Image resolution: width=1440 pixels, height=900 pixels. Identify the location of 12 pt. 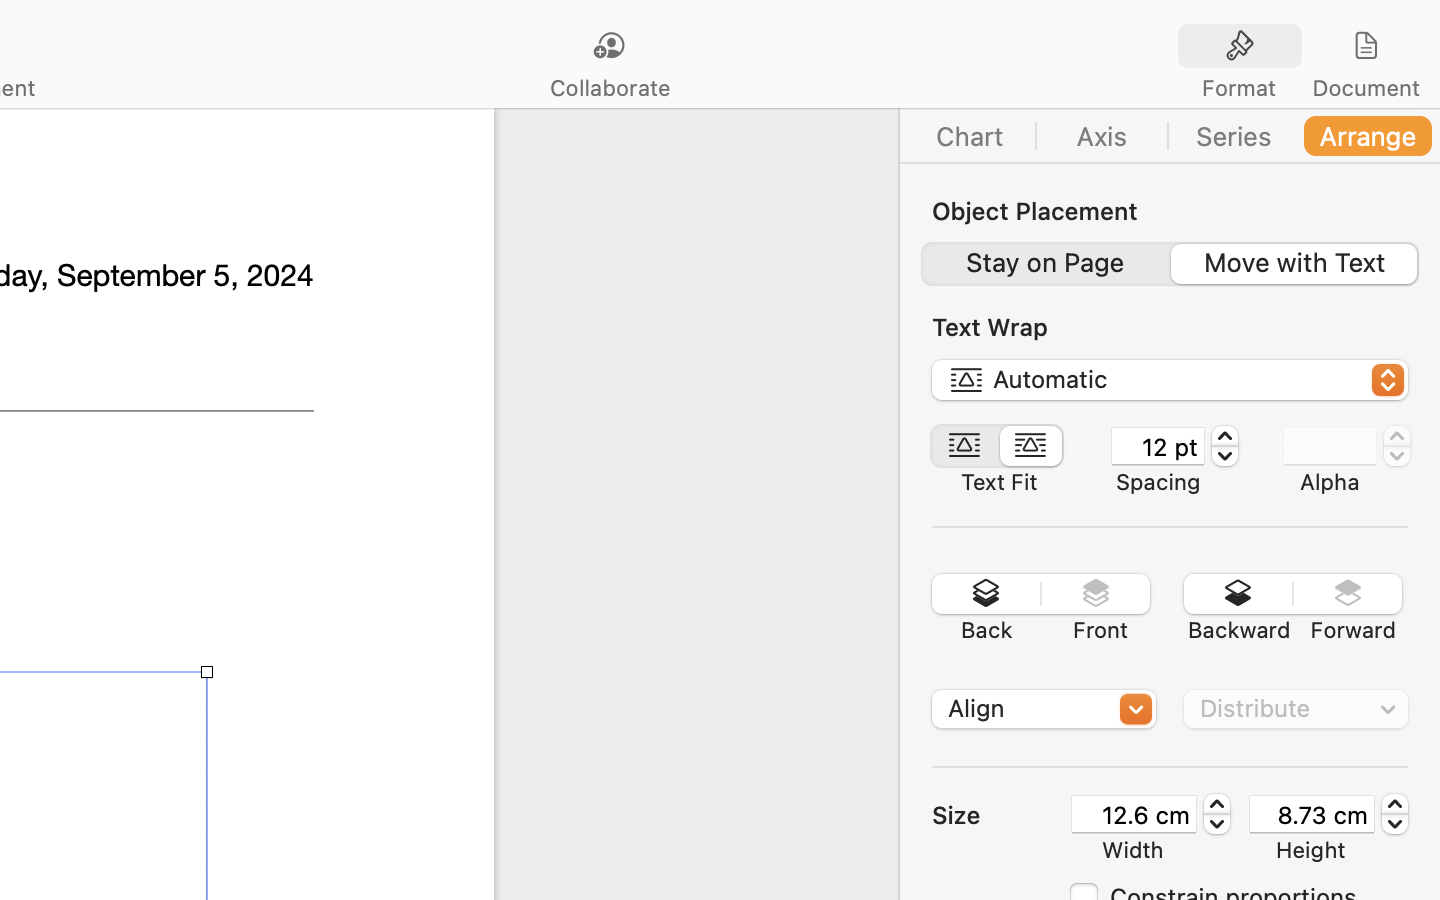
(1158, 446).